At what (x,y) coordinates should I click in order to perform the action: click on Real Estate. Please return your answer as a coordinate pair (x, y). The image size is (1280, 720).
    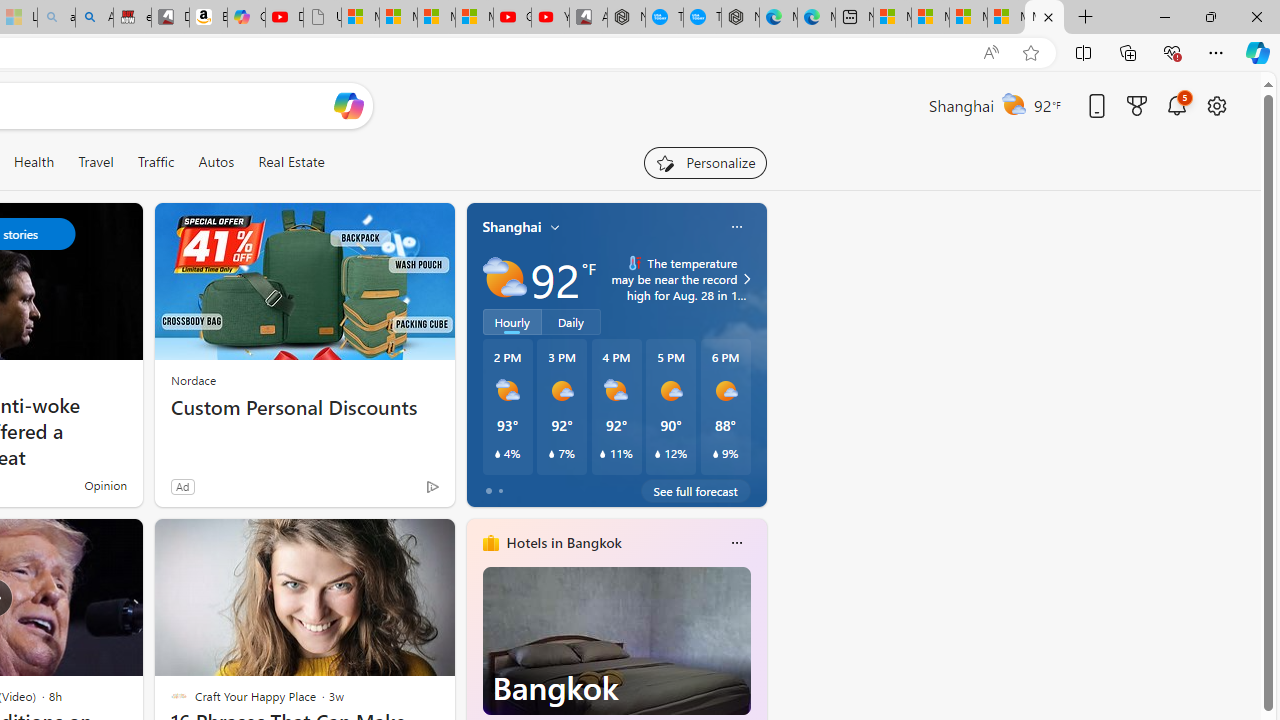
    Looking at the image, I should click on (290, 162).